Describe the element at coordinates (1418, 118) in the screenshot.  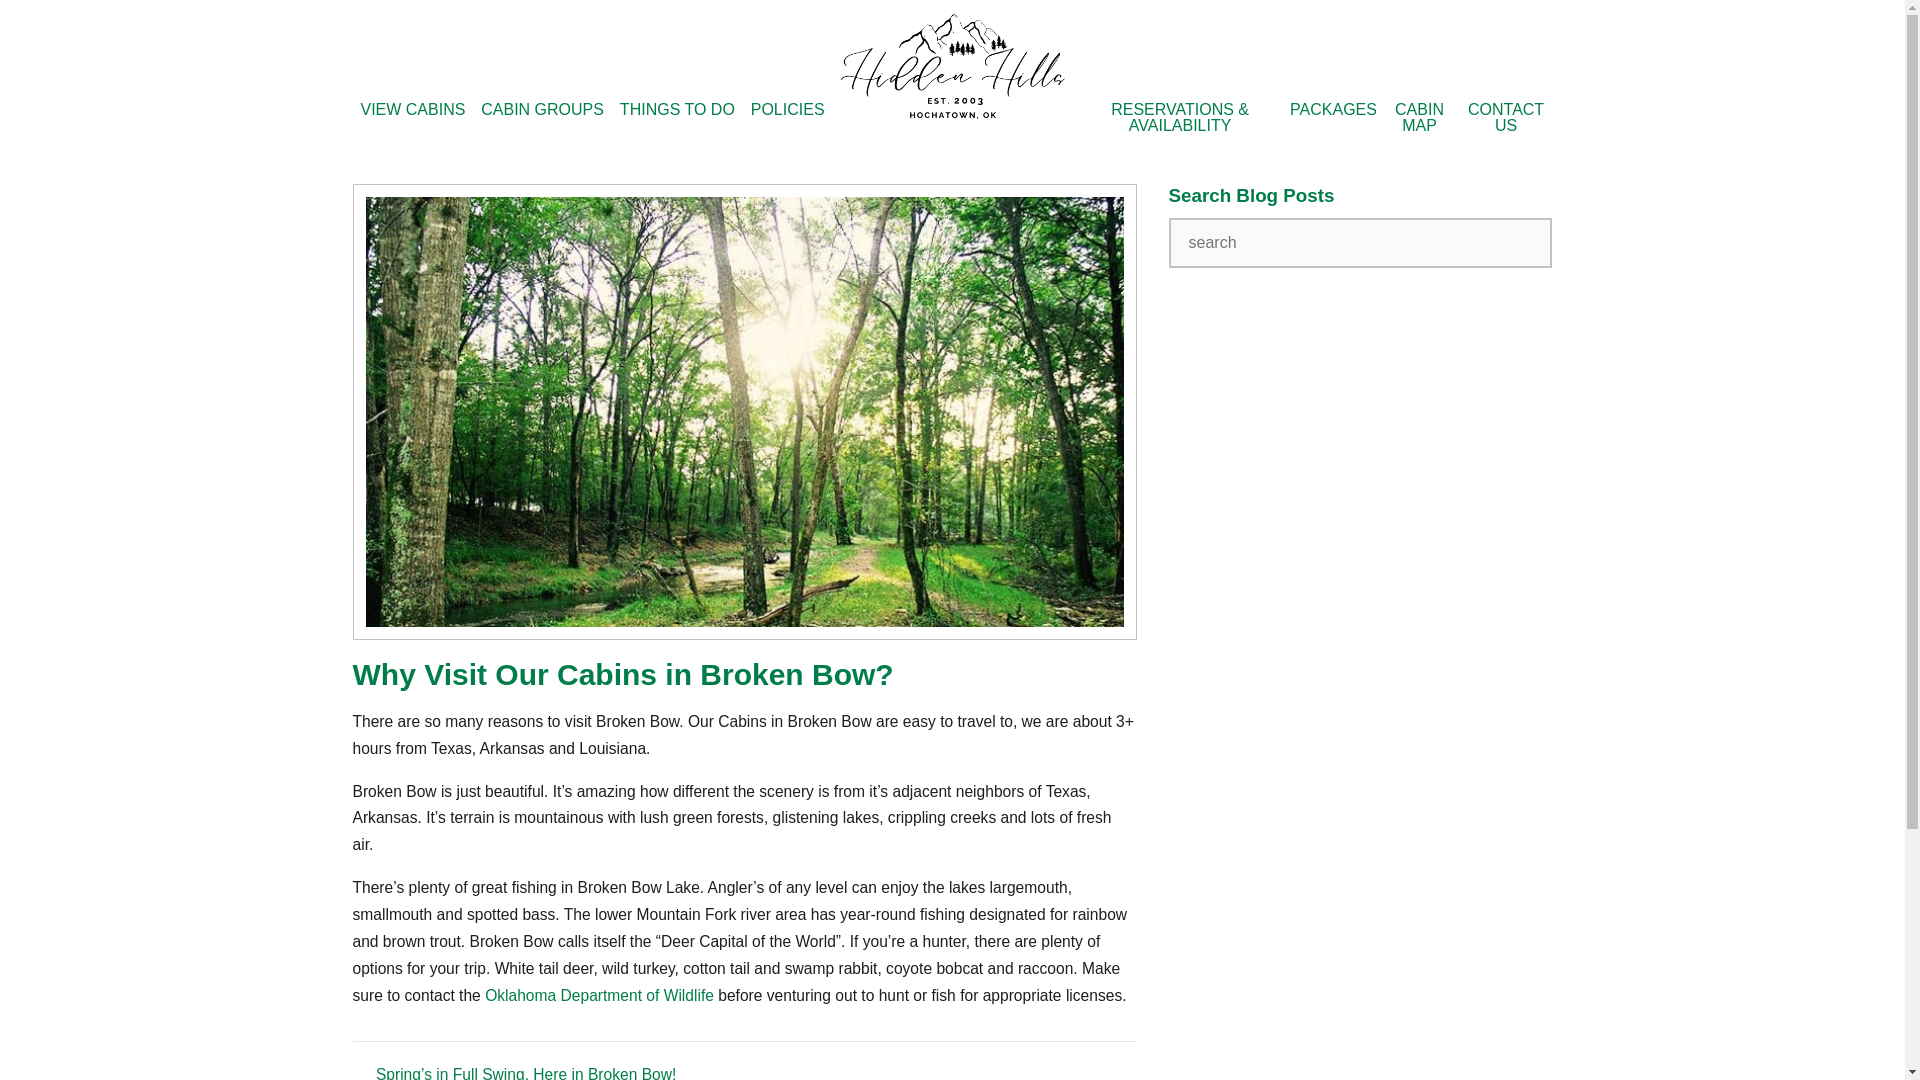
I see `CABIN MAP` at that location.